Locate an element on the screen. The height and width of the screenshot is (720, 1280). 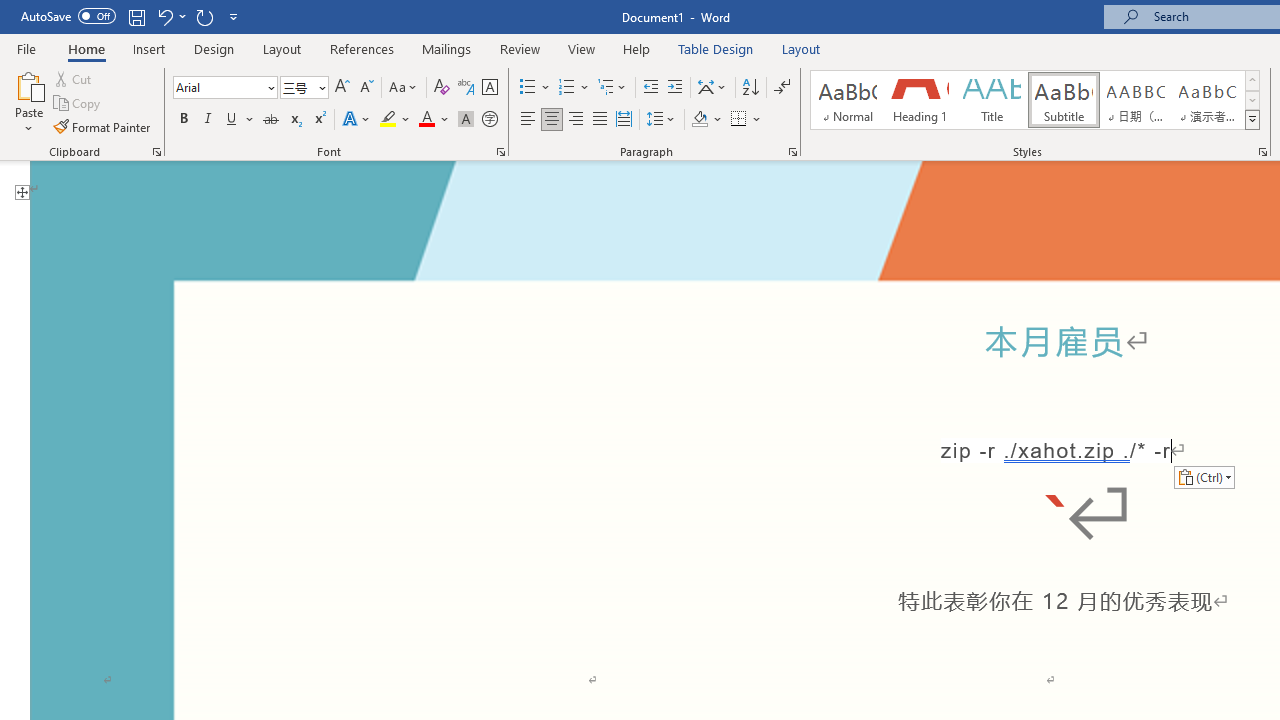
Font Color Red is located at coordinates (426, 120).